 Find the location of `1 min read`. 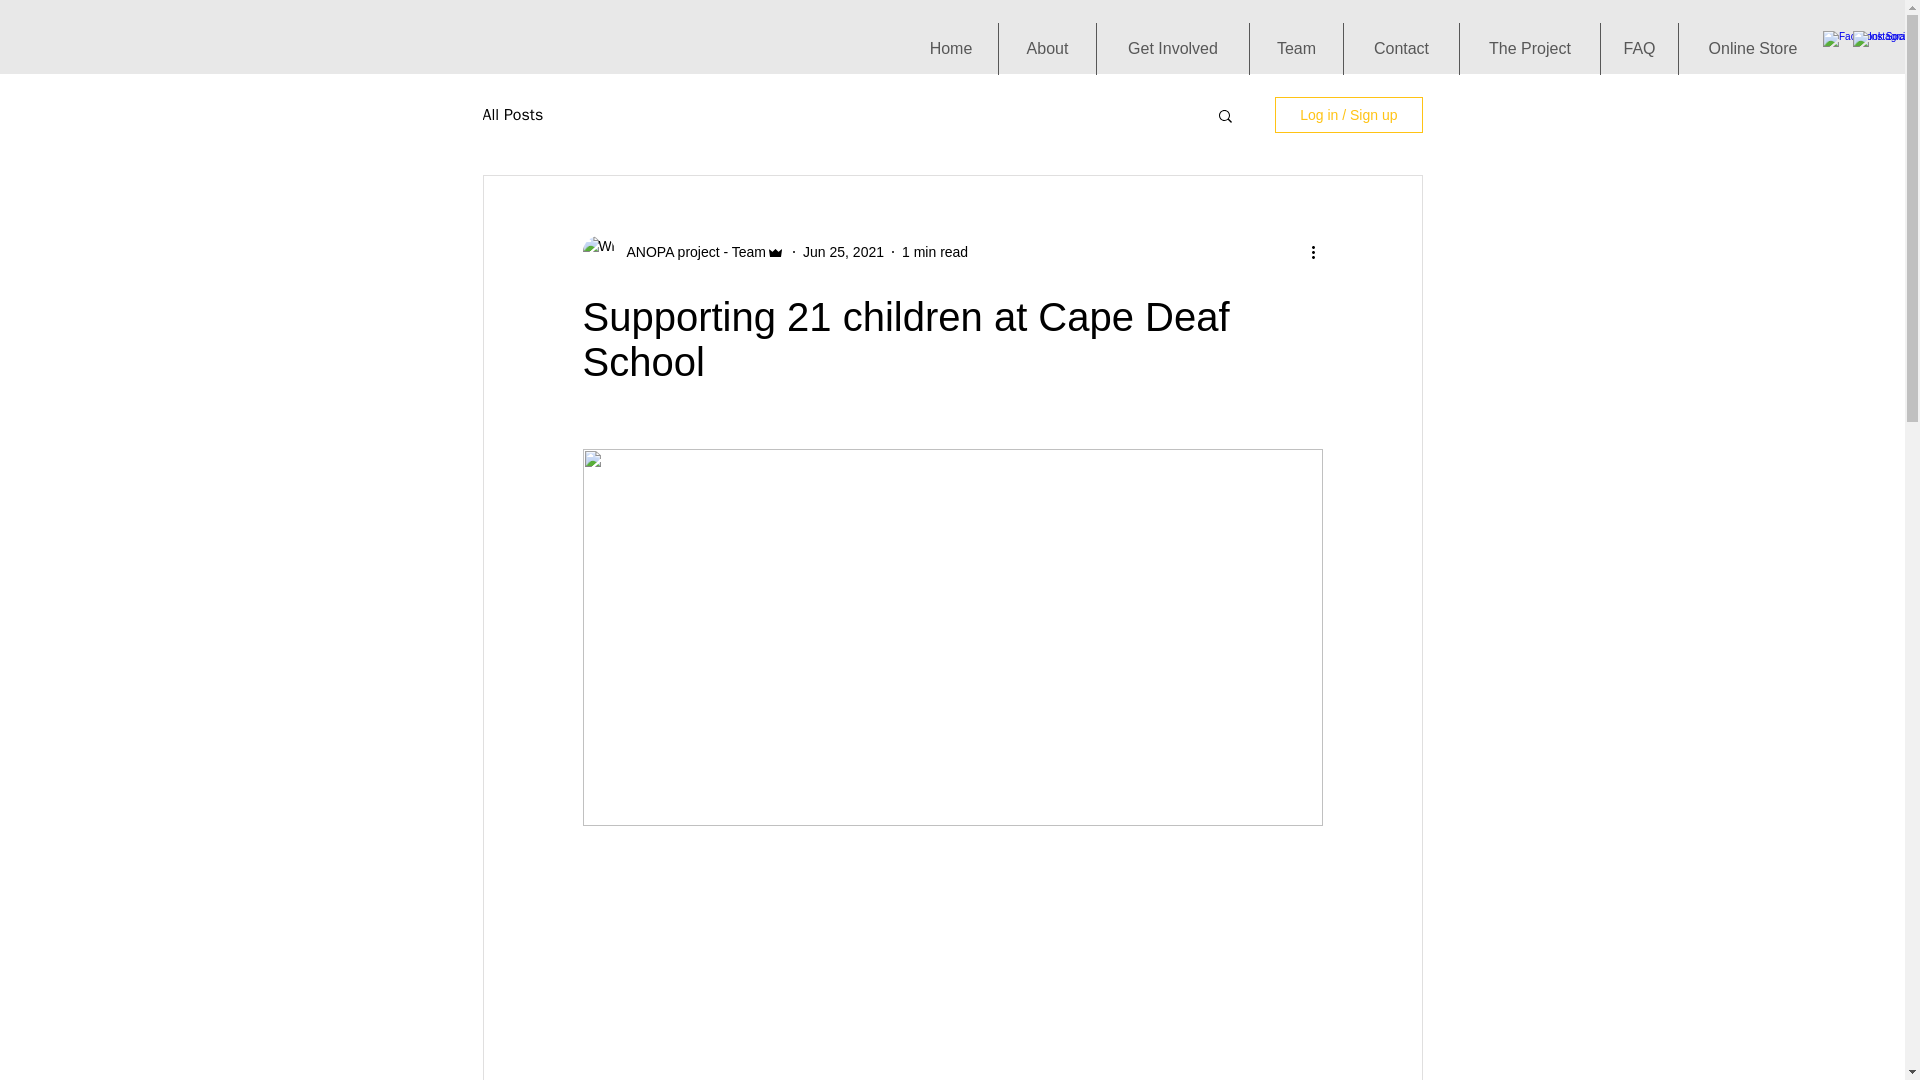

1 min read is located at coordinates (934, 252).